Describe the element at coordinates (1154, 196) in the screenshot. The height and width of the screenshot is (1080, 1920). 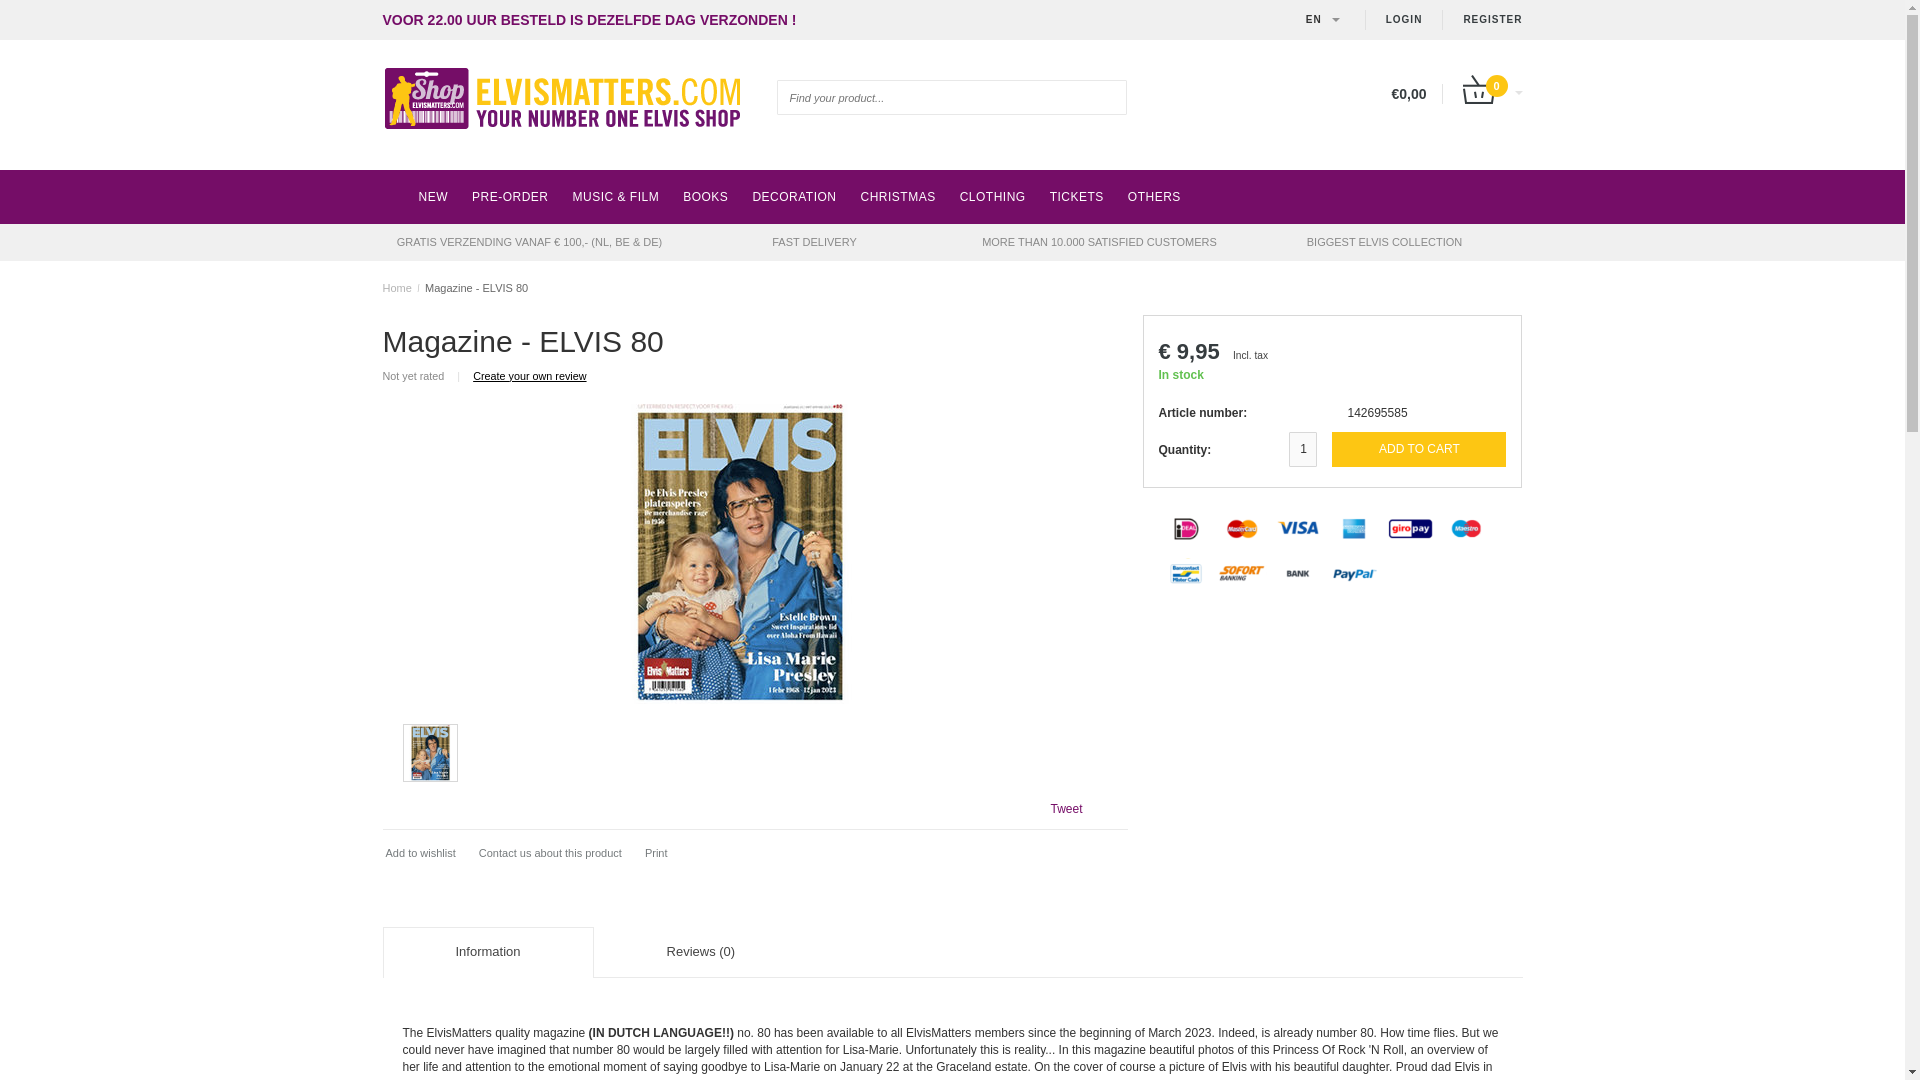
I see `OTHERS` at that location.